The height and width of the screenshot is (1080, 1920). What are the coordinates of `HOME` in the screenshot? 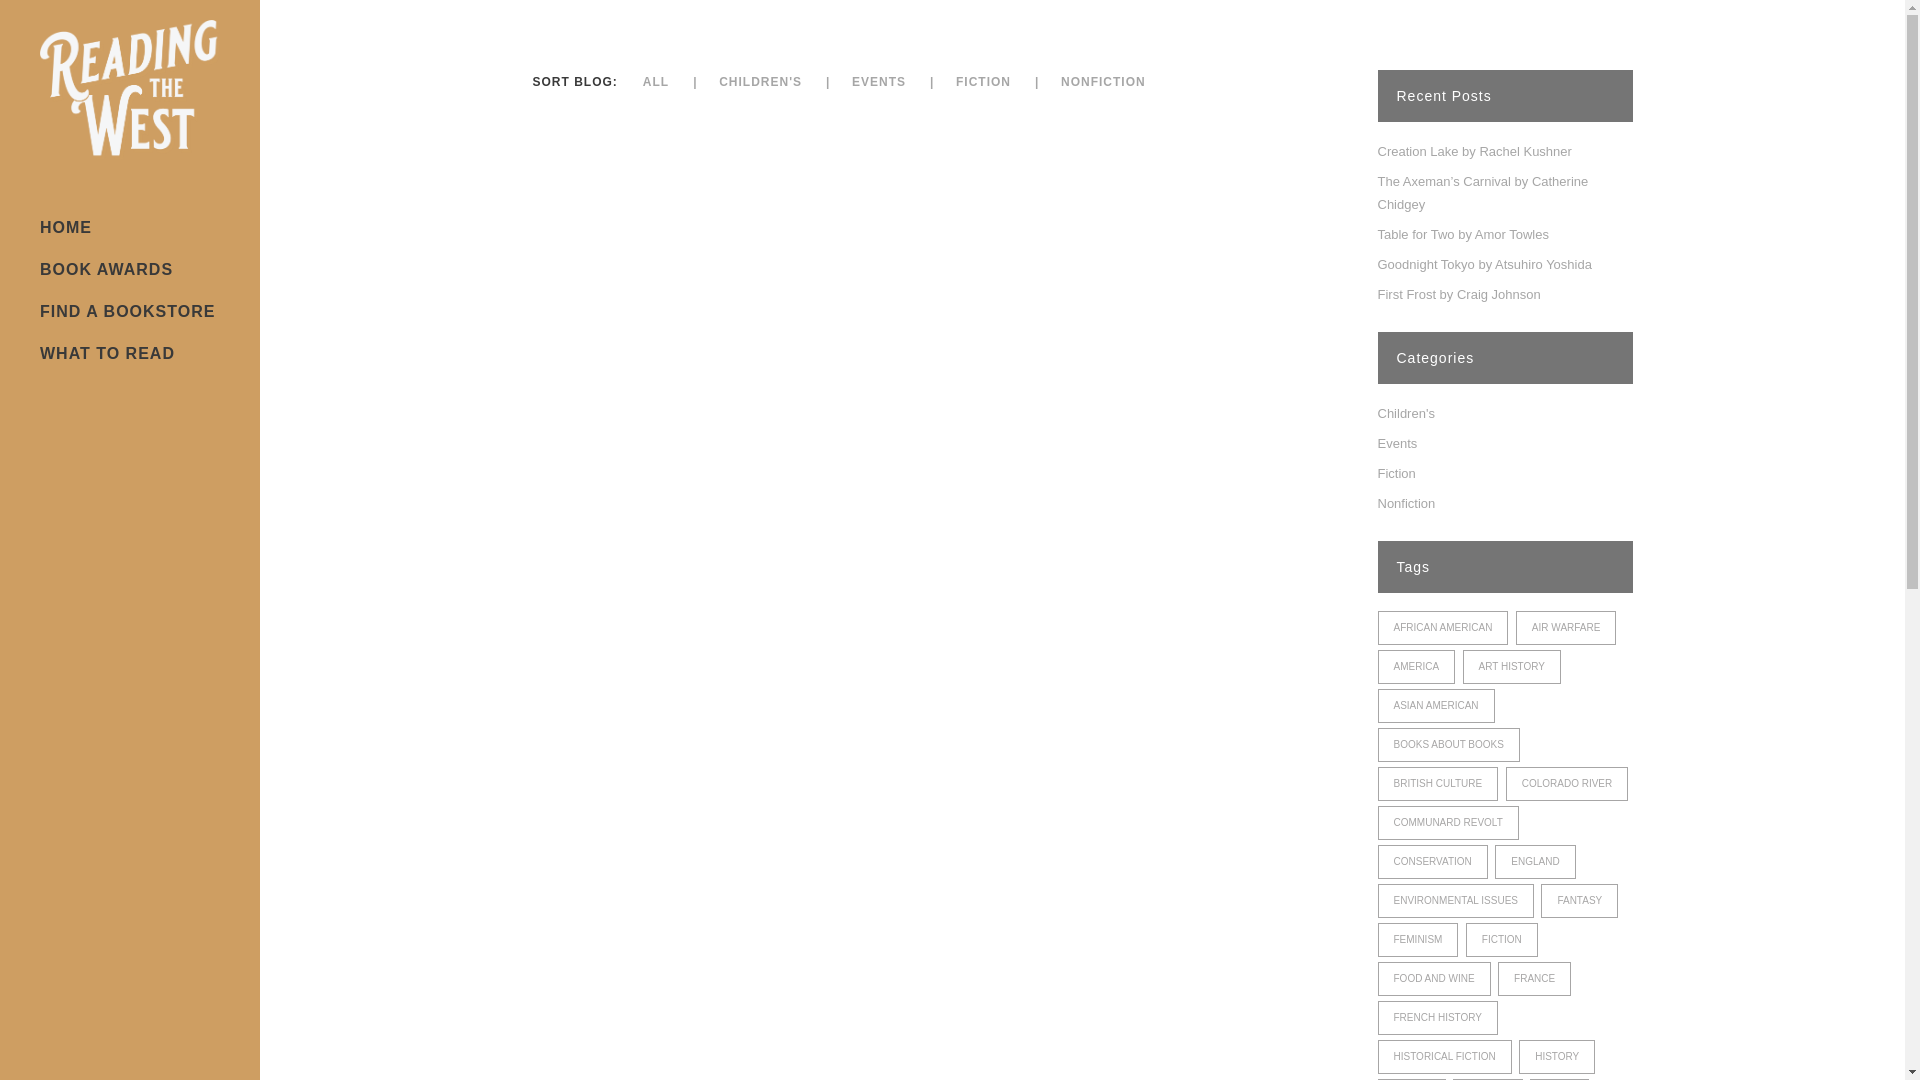 It's located at (130, 228).